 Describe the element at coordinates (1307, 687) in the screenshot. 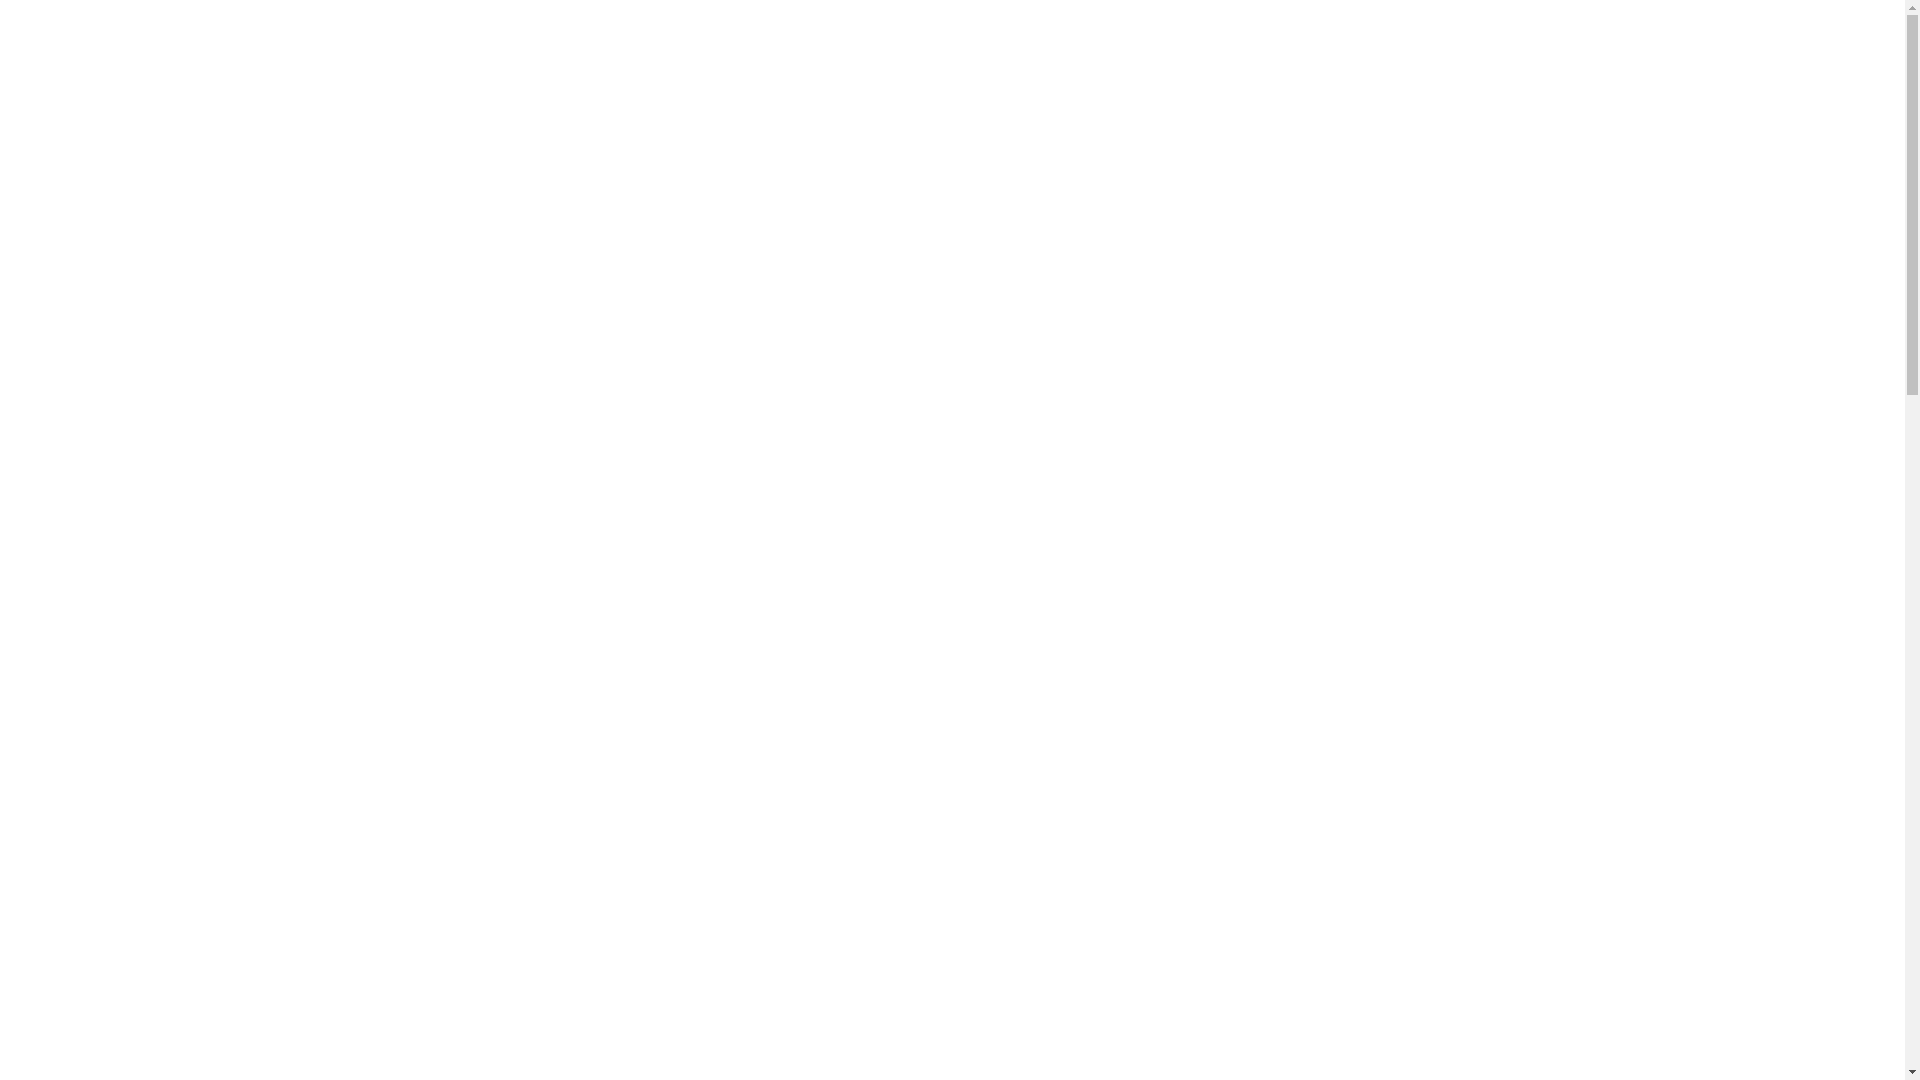

I see `Science` at that location.